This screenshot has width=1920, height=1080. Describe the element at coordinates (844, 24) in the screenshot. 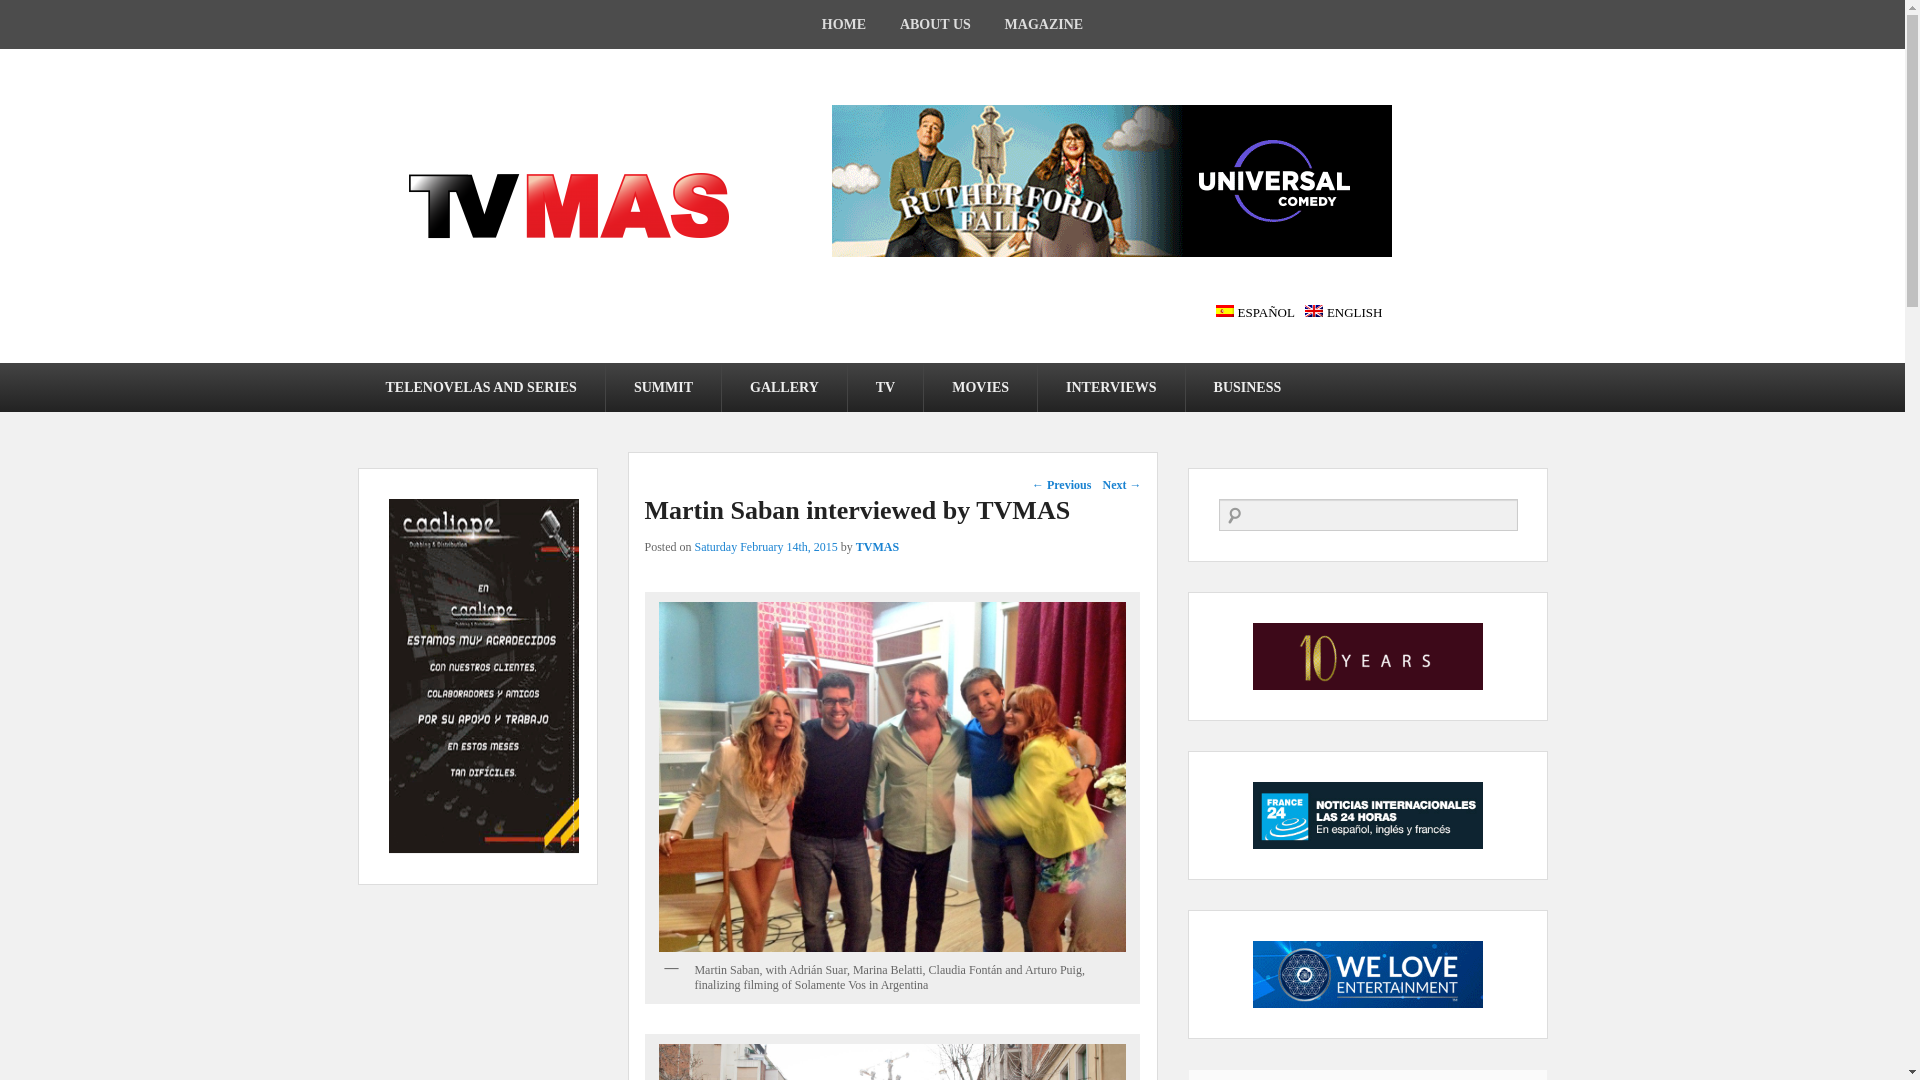

I see `HOME` at that location.